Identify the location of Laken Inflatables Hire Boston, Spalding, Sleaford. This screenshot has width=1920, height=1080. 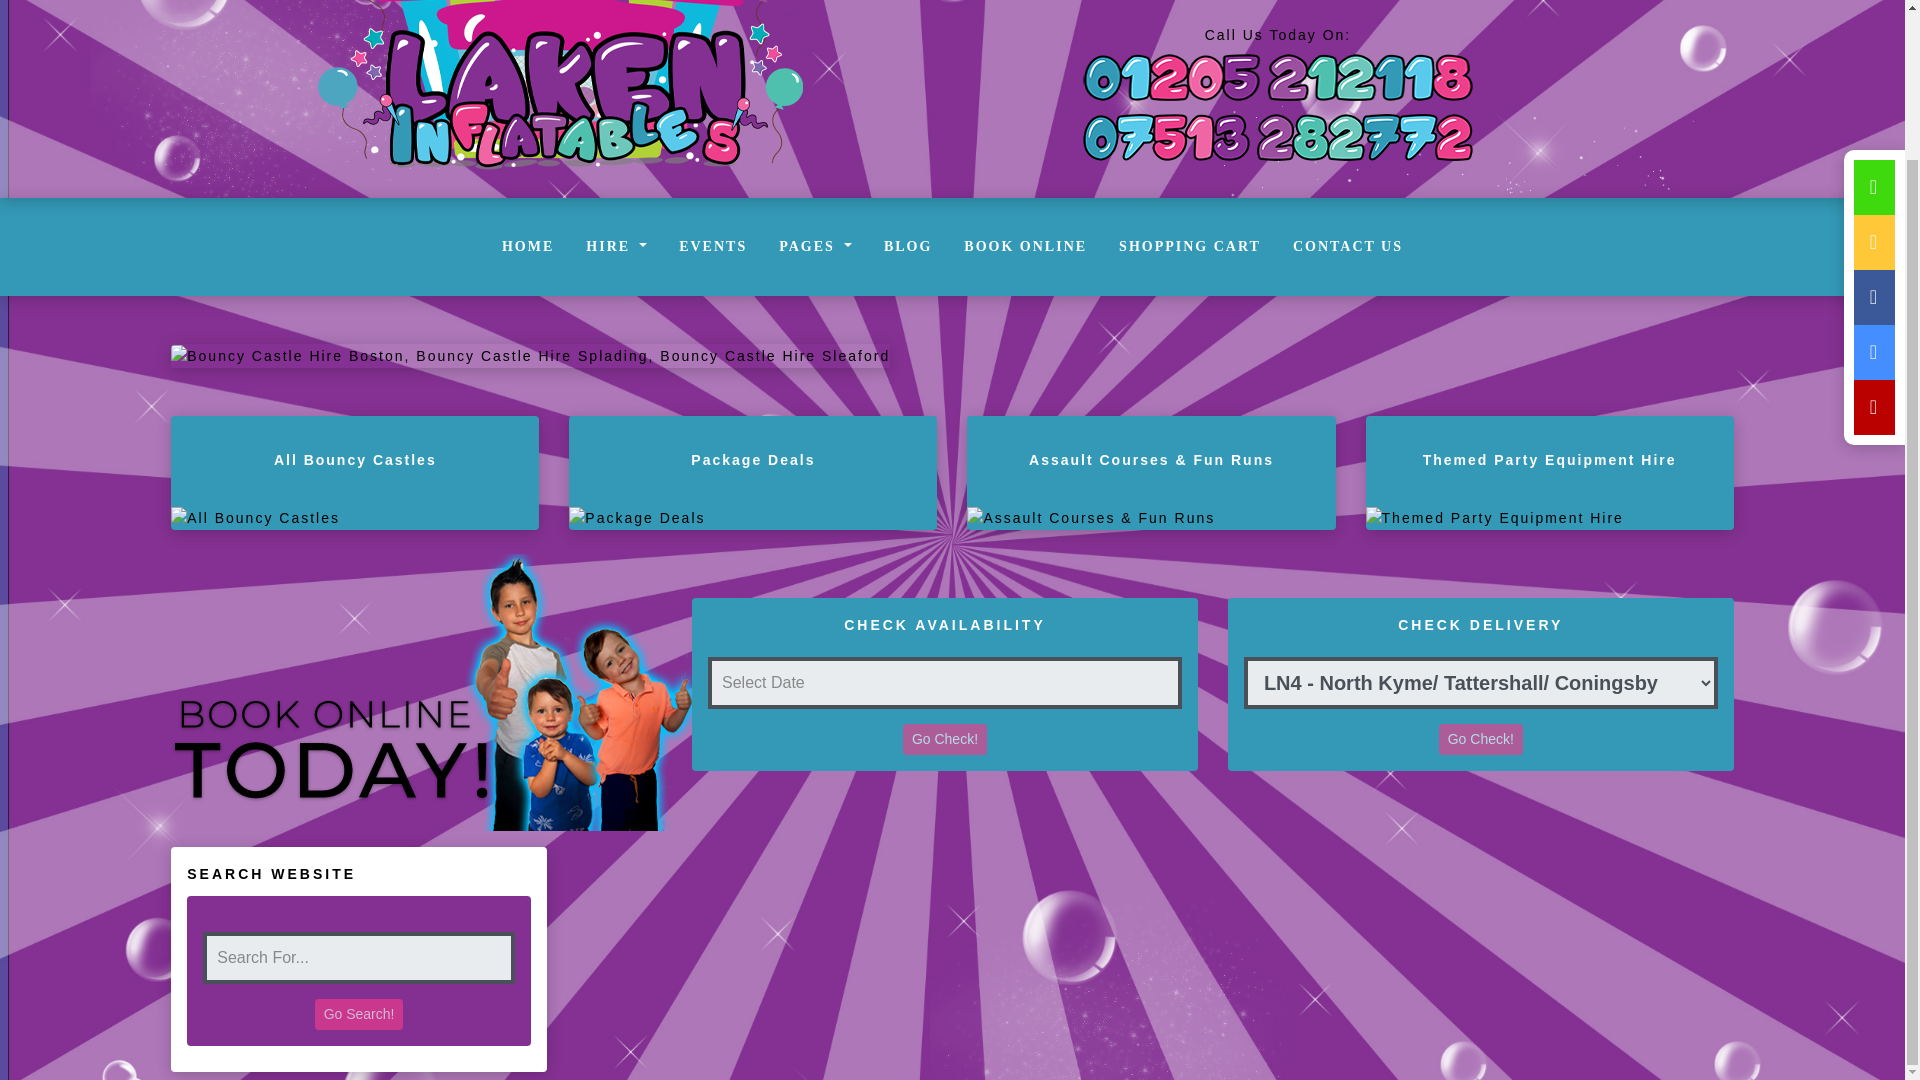
(530, 354).